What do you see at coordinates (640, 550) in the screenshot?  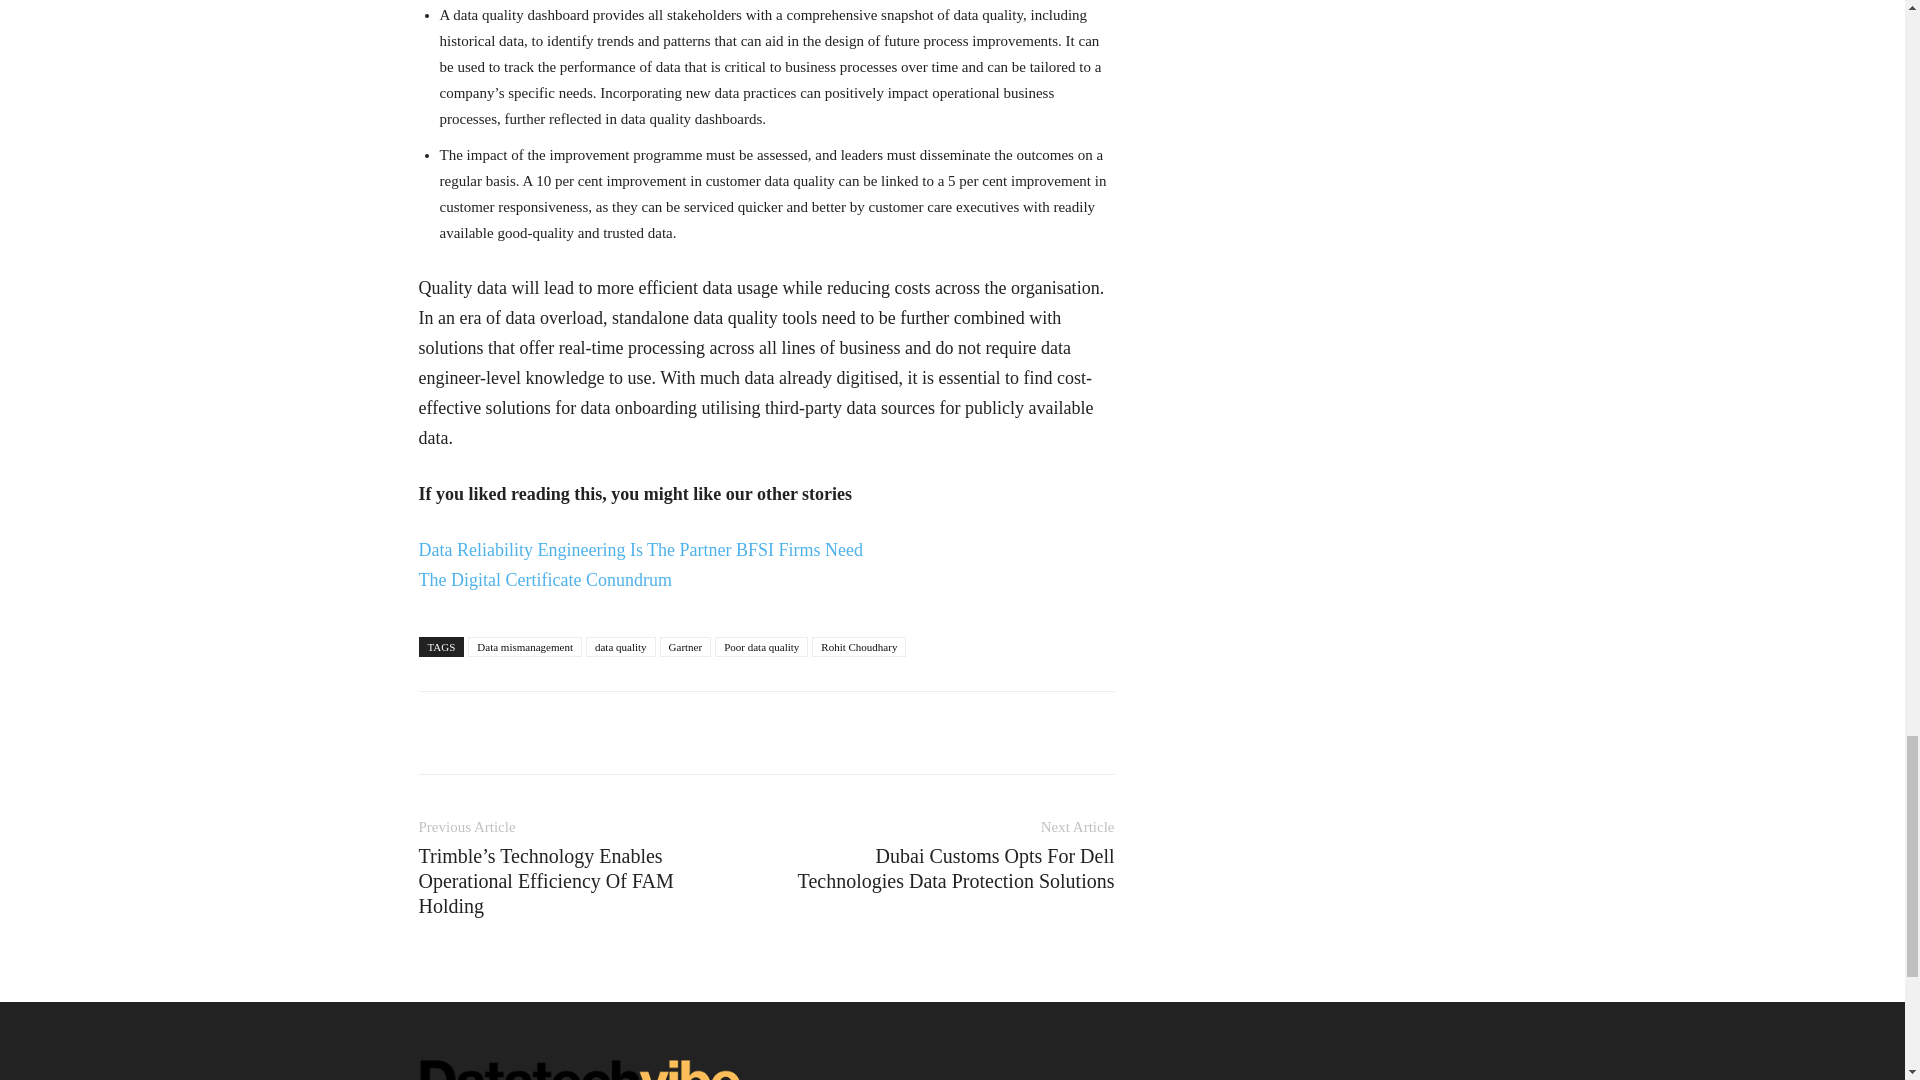 I see `Data Reliability Engineering Is The Partner BFSI Firms Need` at bounding box center [640, 550].